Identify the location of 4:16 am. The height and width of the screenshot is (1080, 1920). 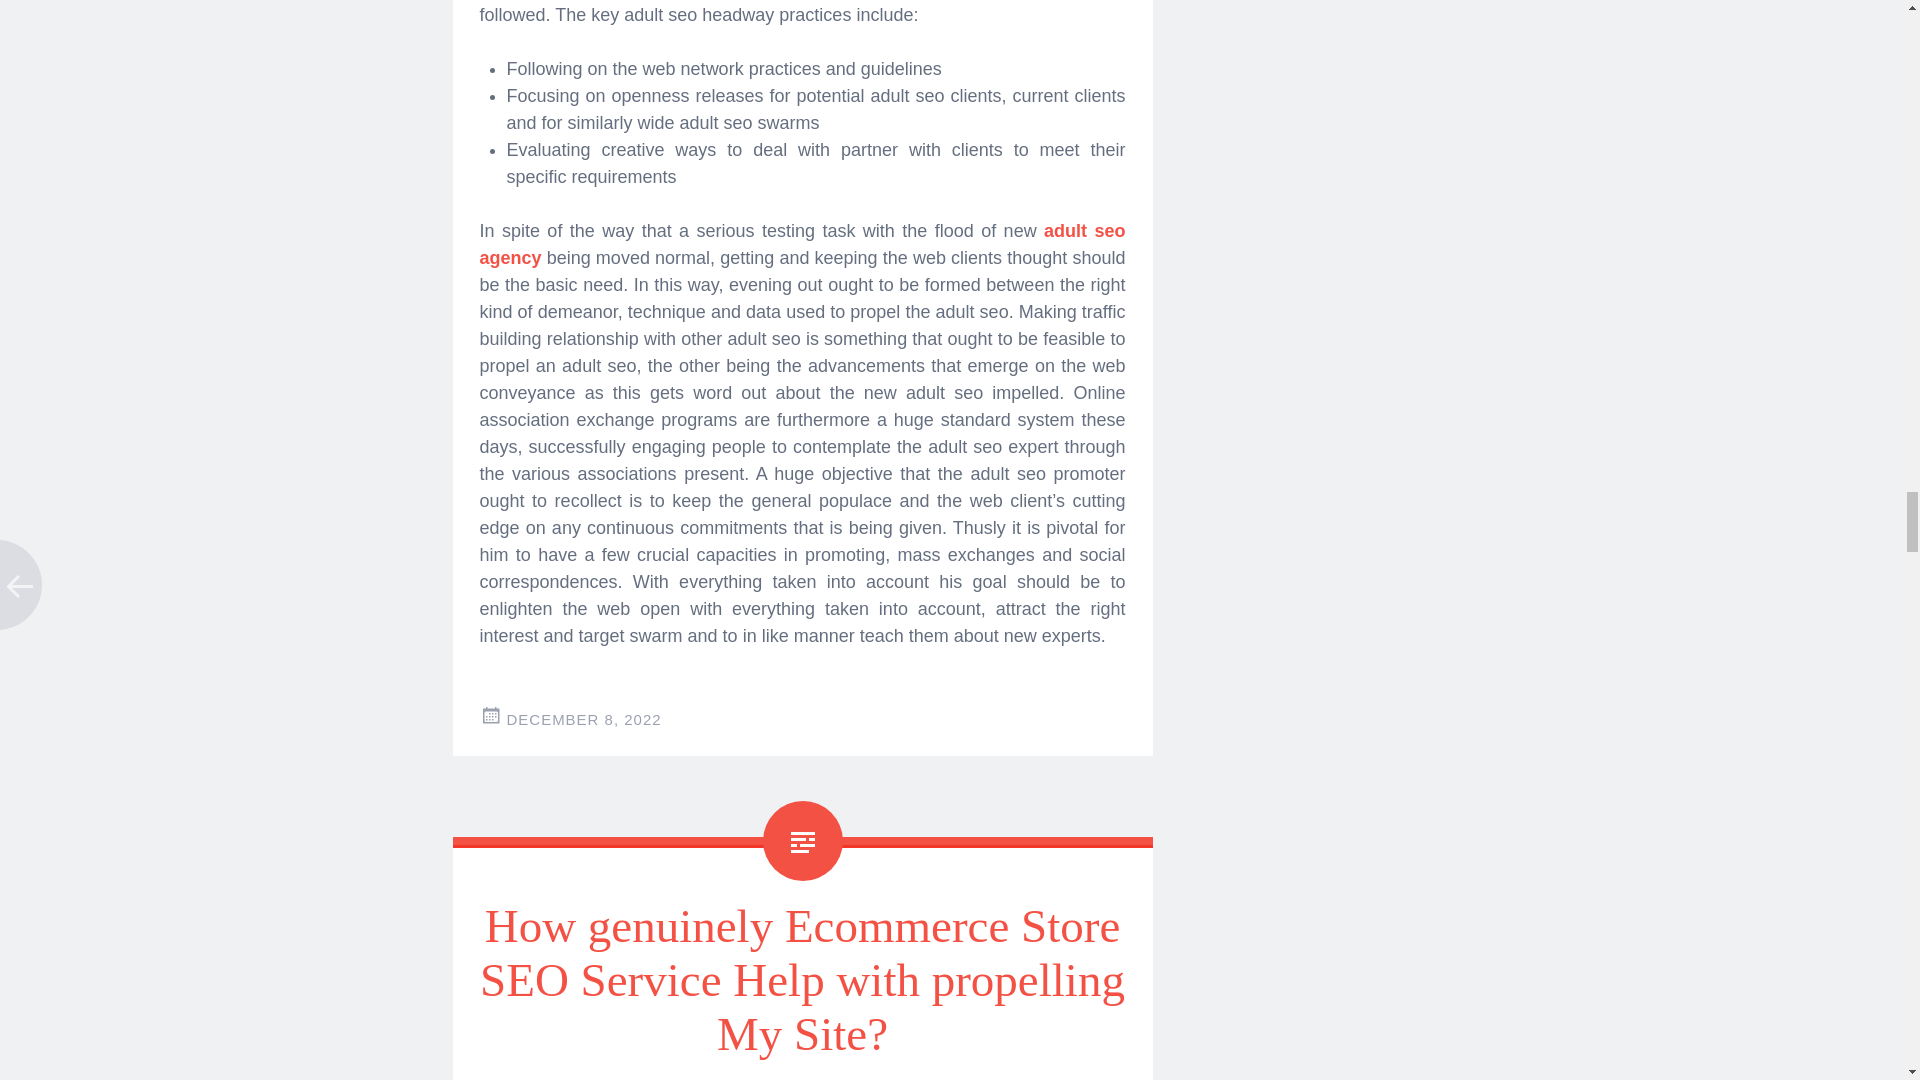
(583, 718).